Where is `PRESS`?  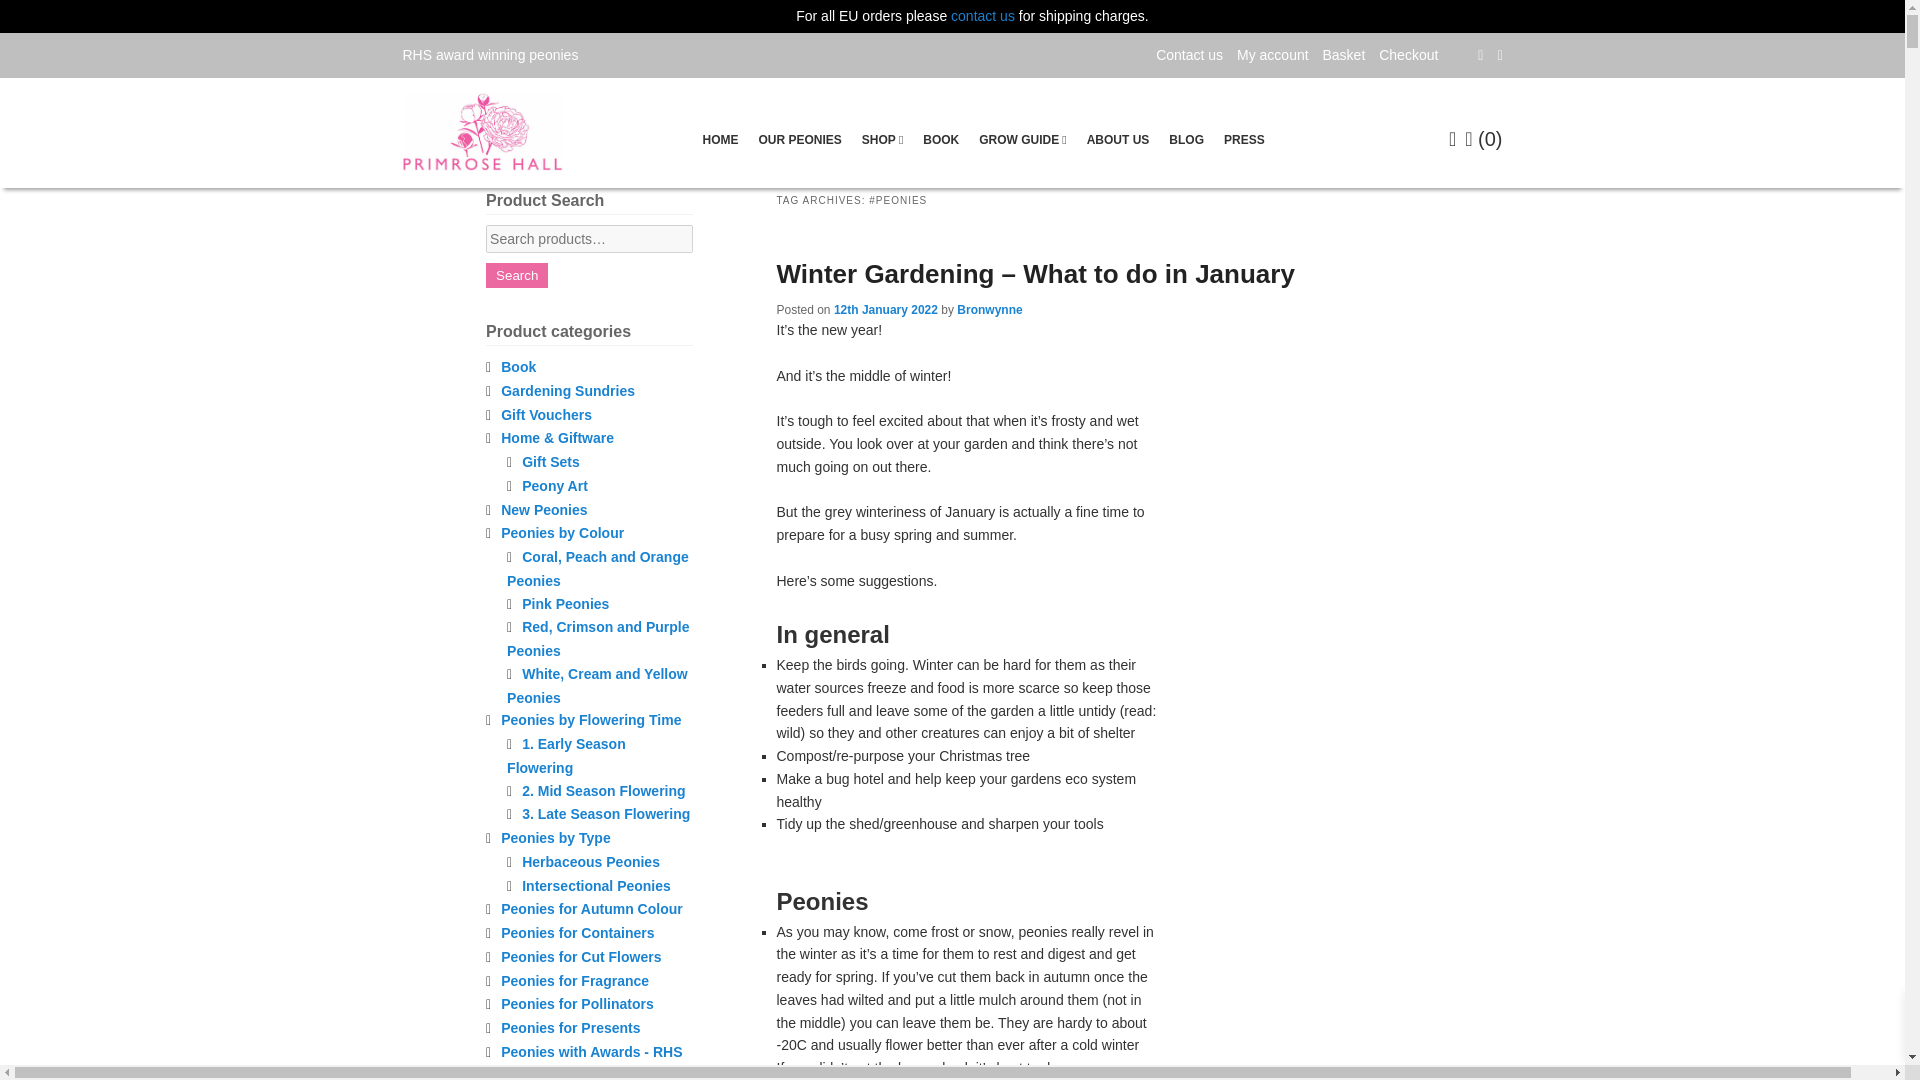 PRESS is located at coordinates (1244, 139).